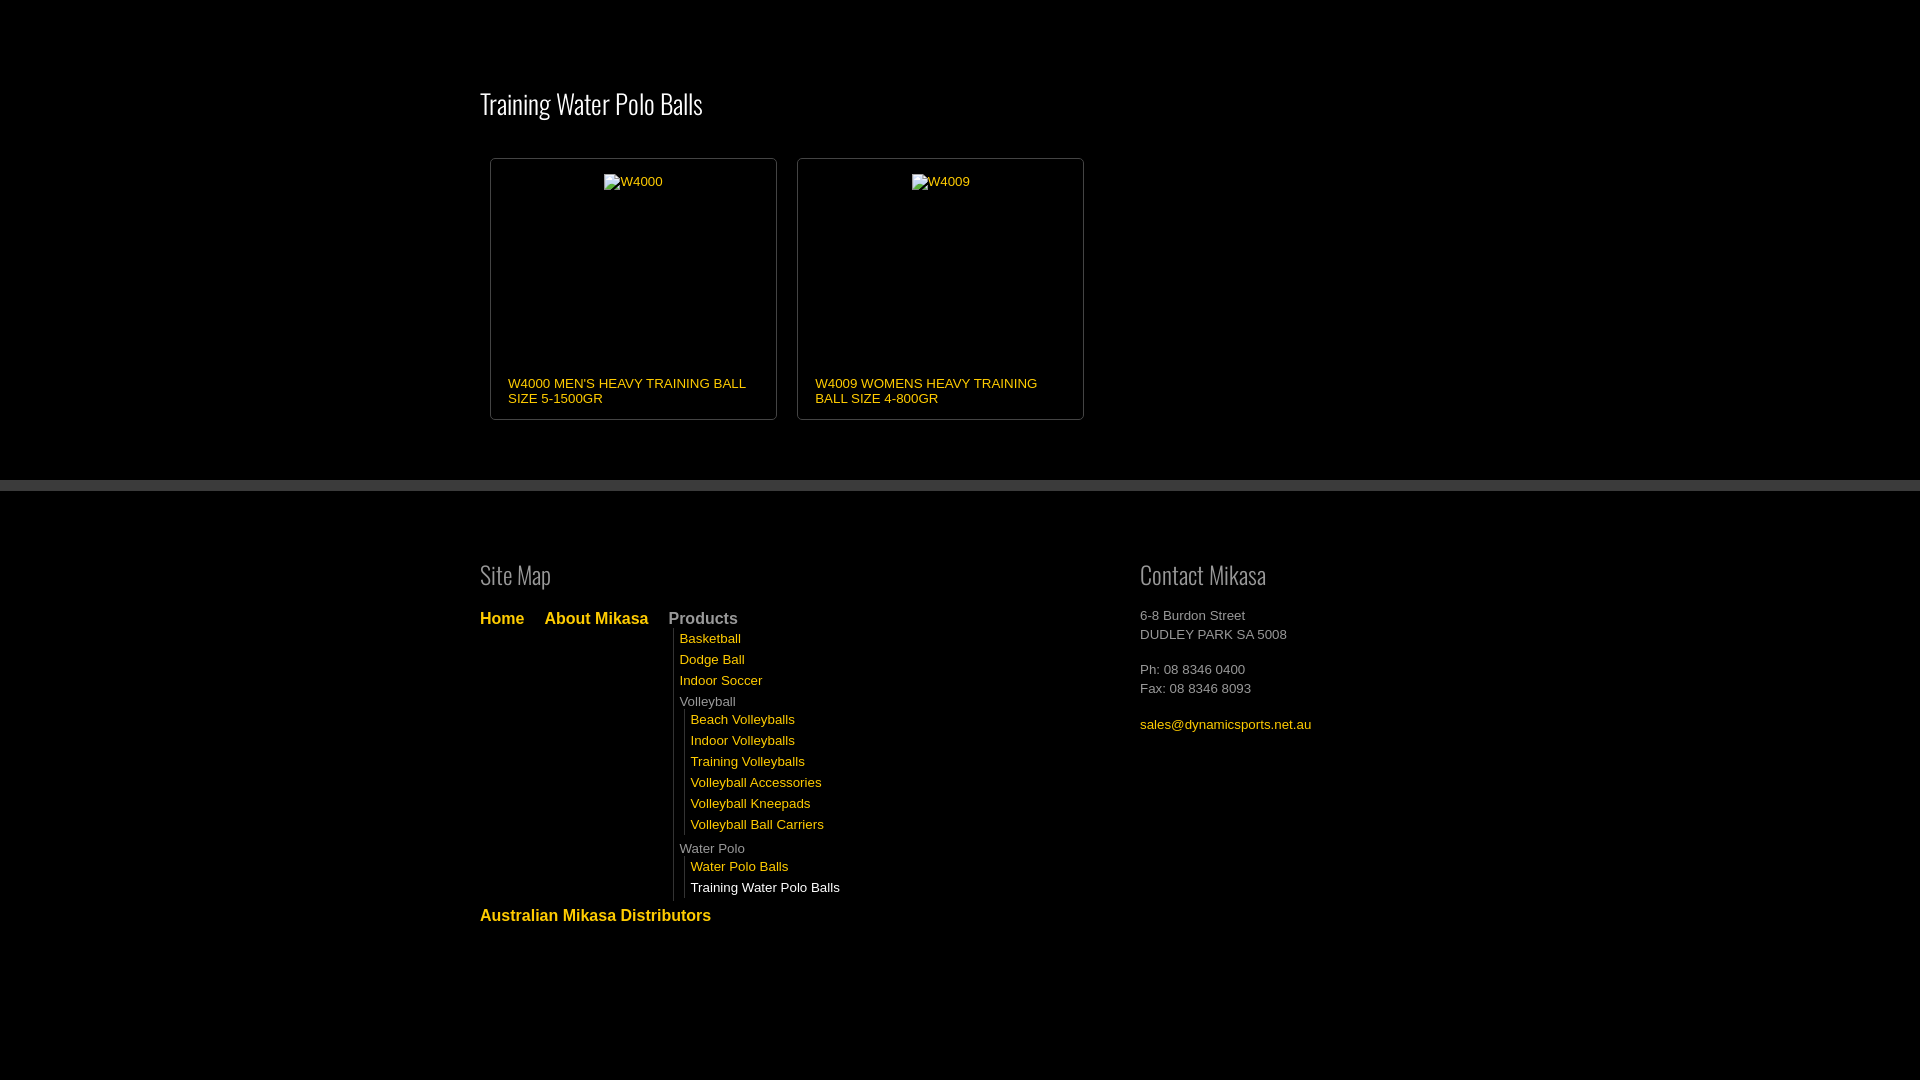 The height and width of the screenshot is (1080, 1920). What do you see at coordinates (712, 660) in the screenshot?
I see `Dodge Ball` at bounding box center [712, 660].